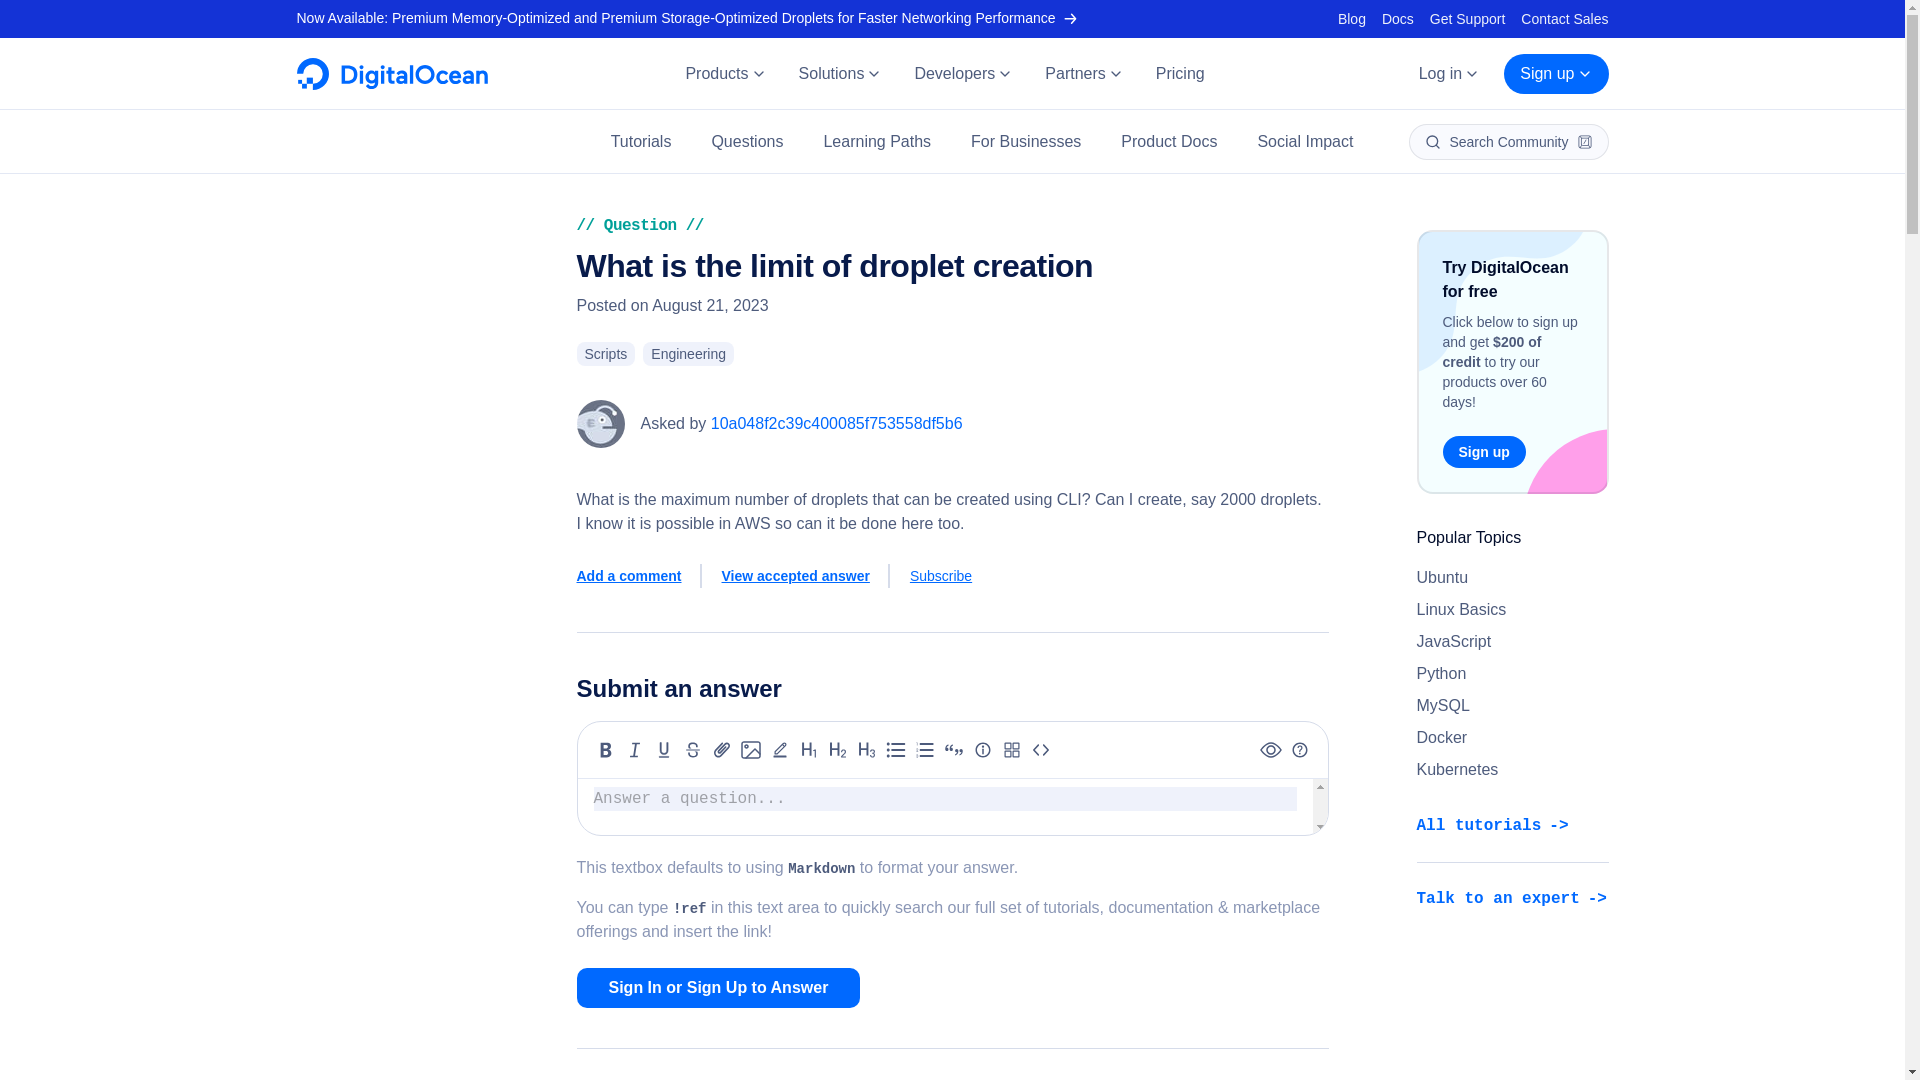 Image resolution: width=1920 pixels, height=1080 pixels. I want to click on Italic, so click(634, 750).